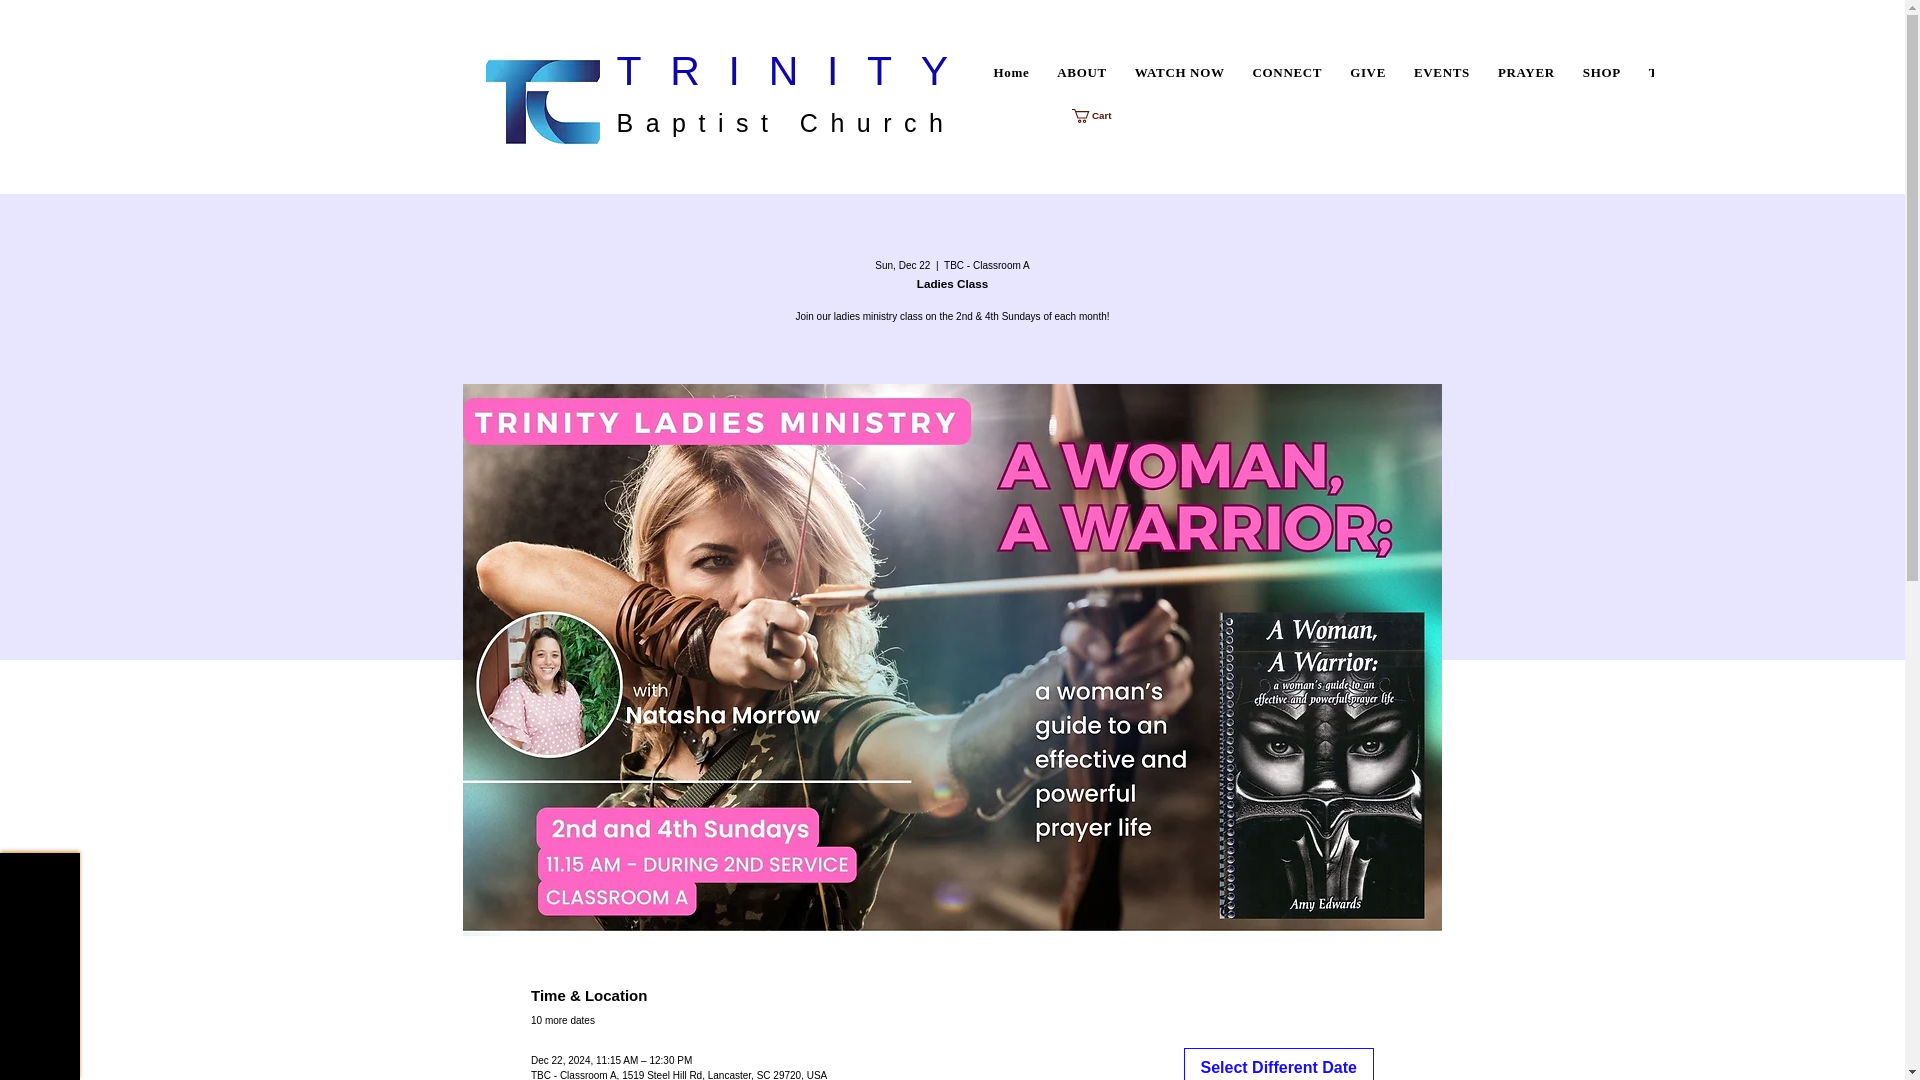 The height and width of the screenshot is (1080, 1920). I want to click on WATCH NOW, so click(1279, 1064).